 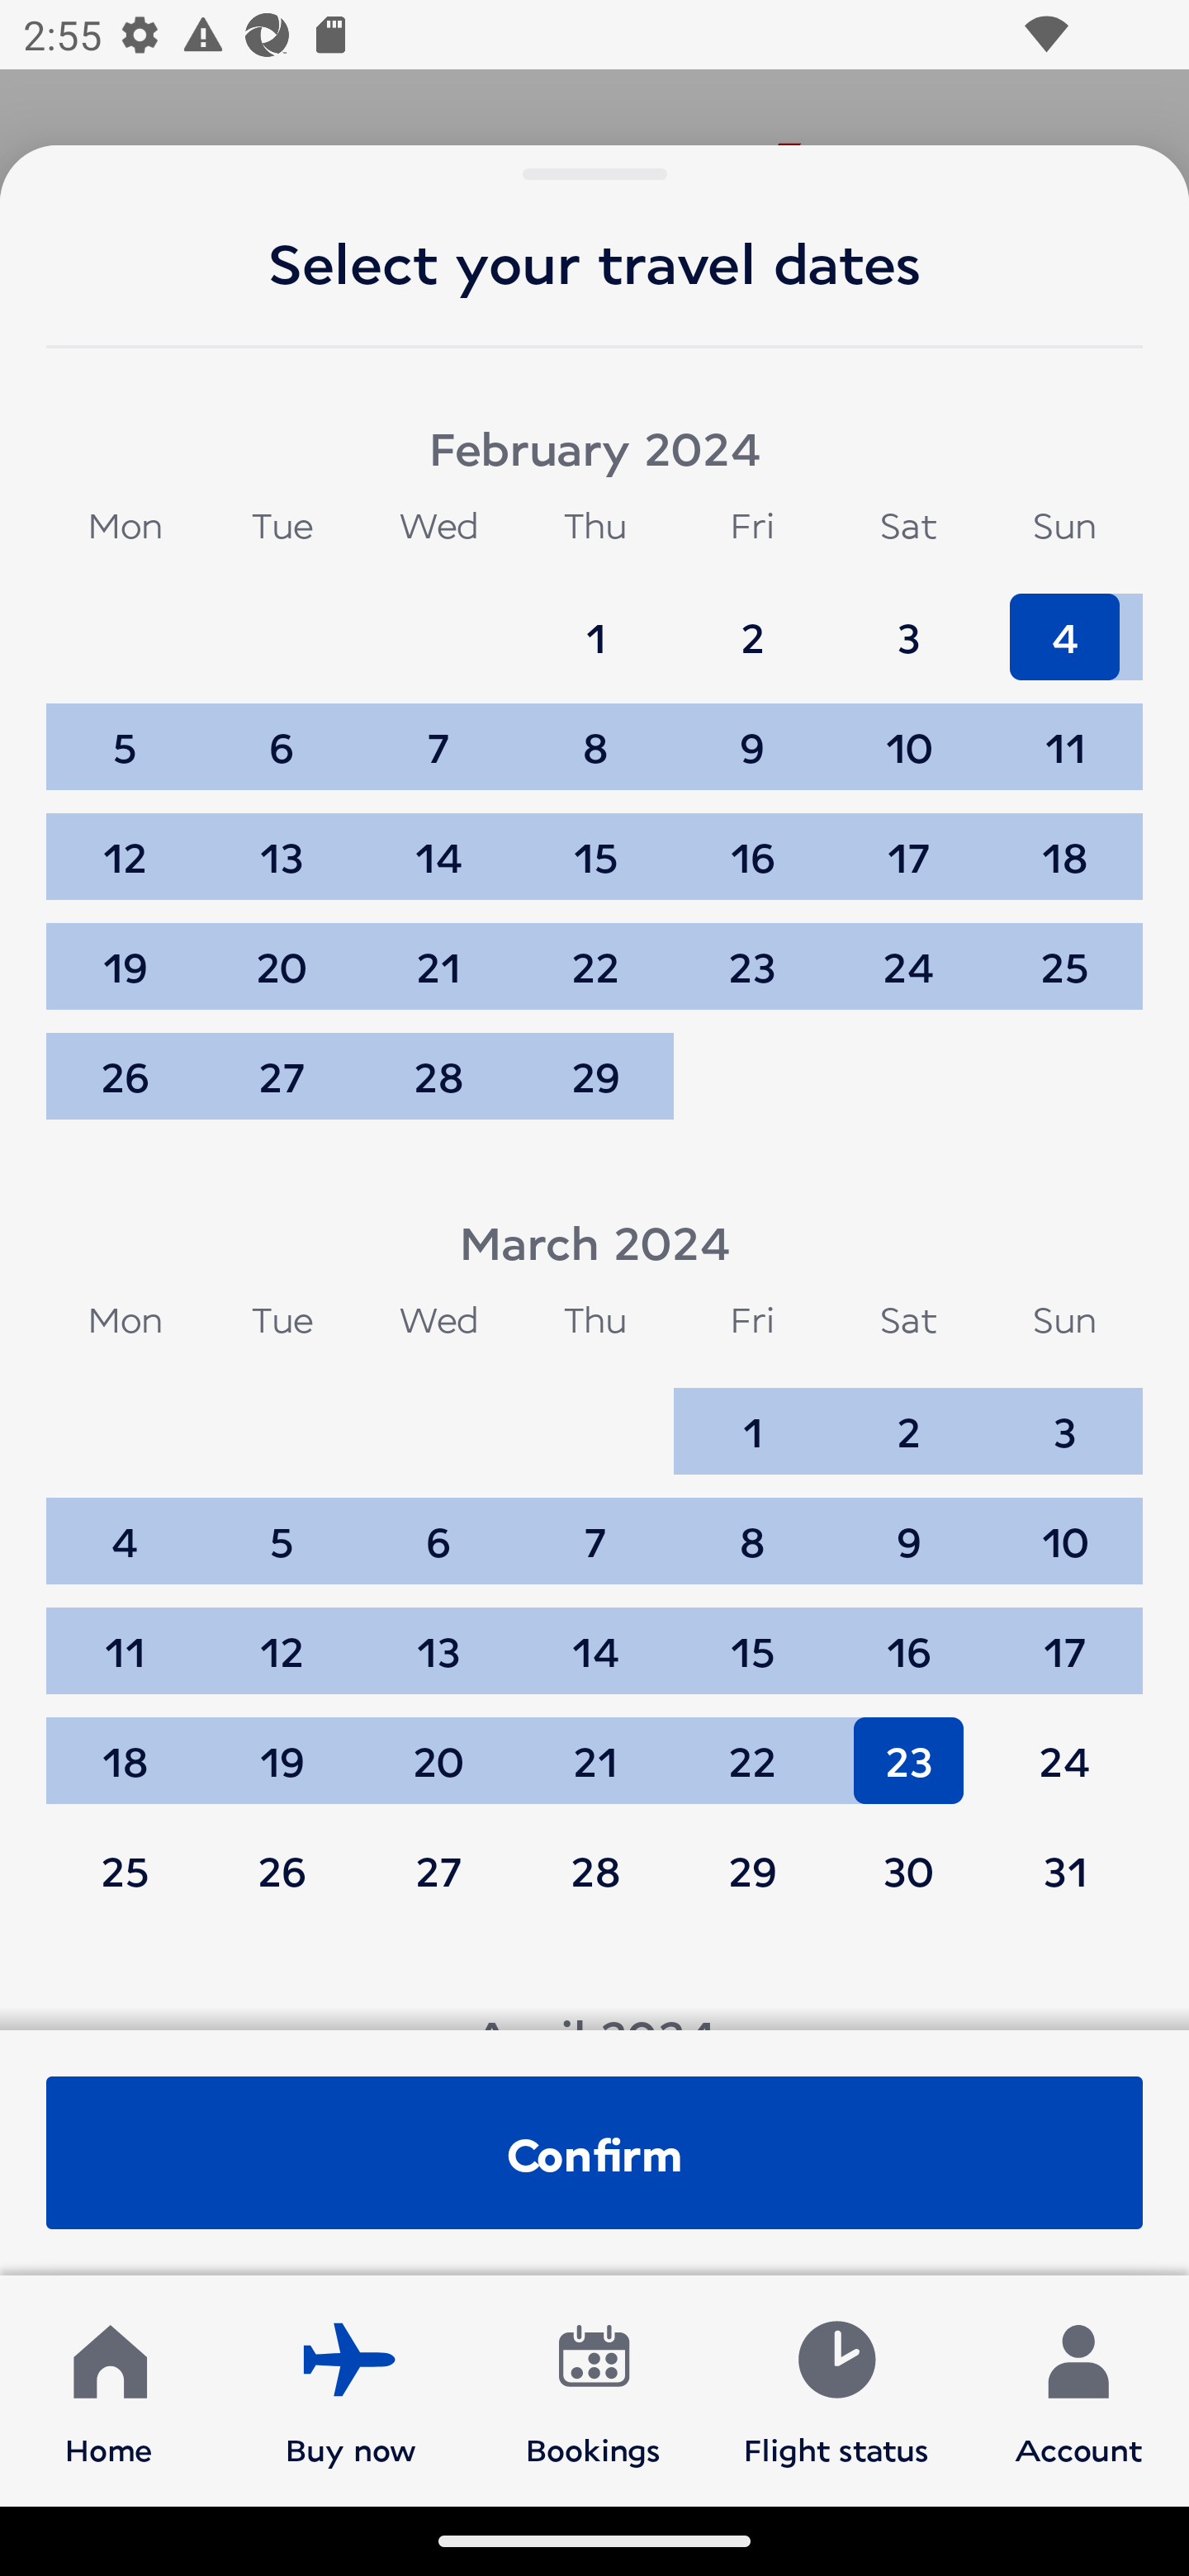 What do you see at coordinates (908, 1745) in the screenshot?
I see `23` at bounding box center [908, 1745].